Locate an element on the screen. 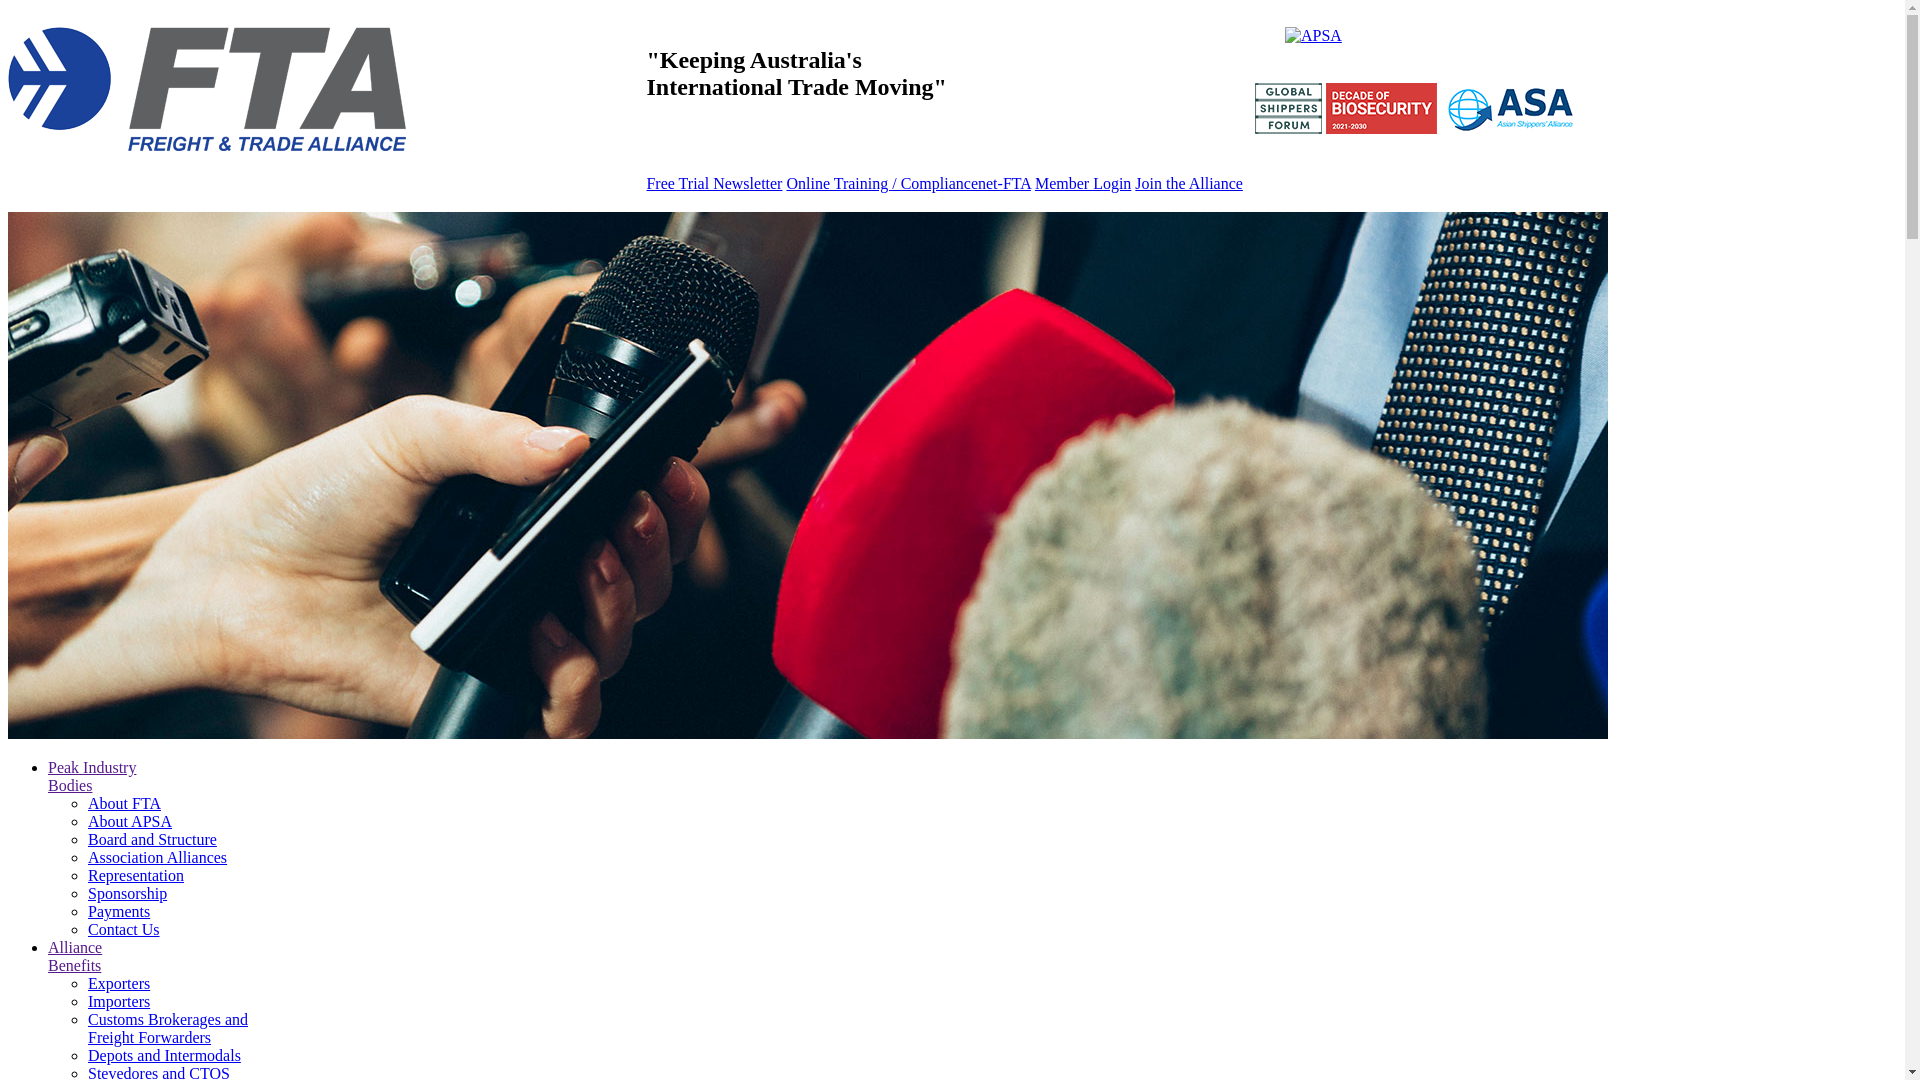  Join the Alliance is located at coordinates (1189, 184).